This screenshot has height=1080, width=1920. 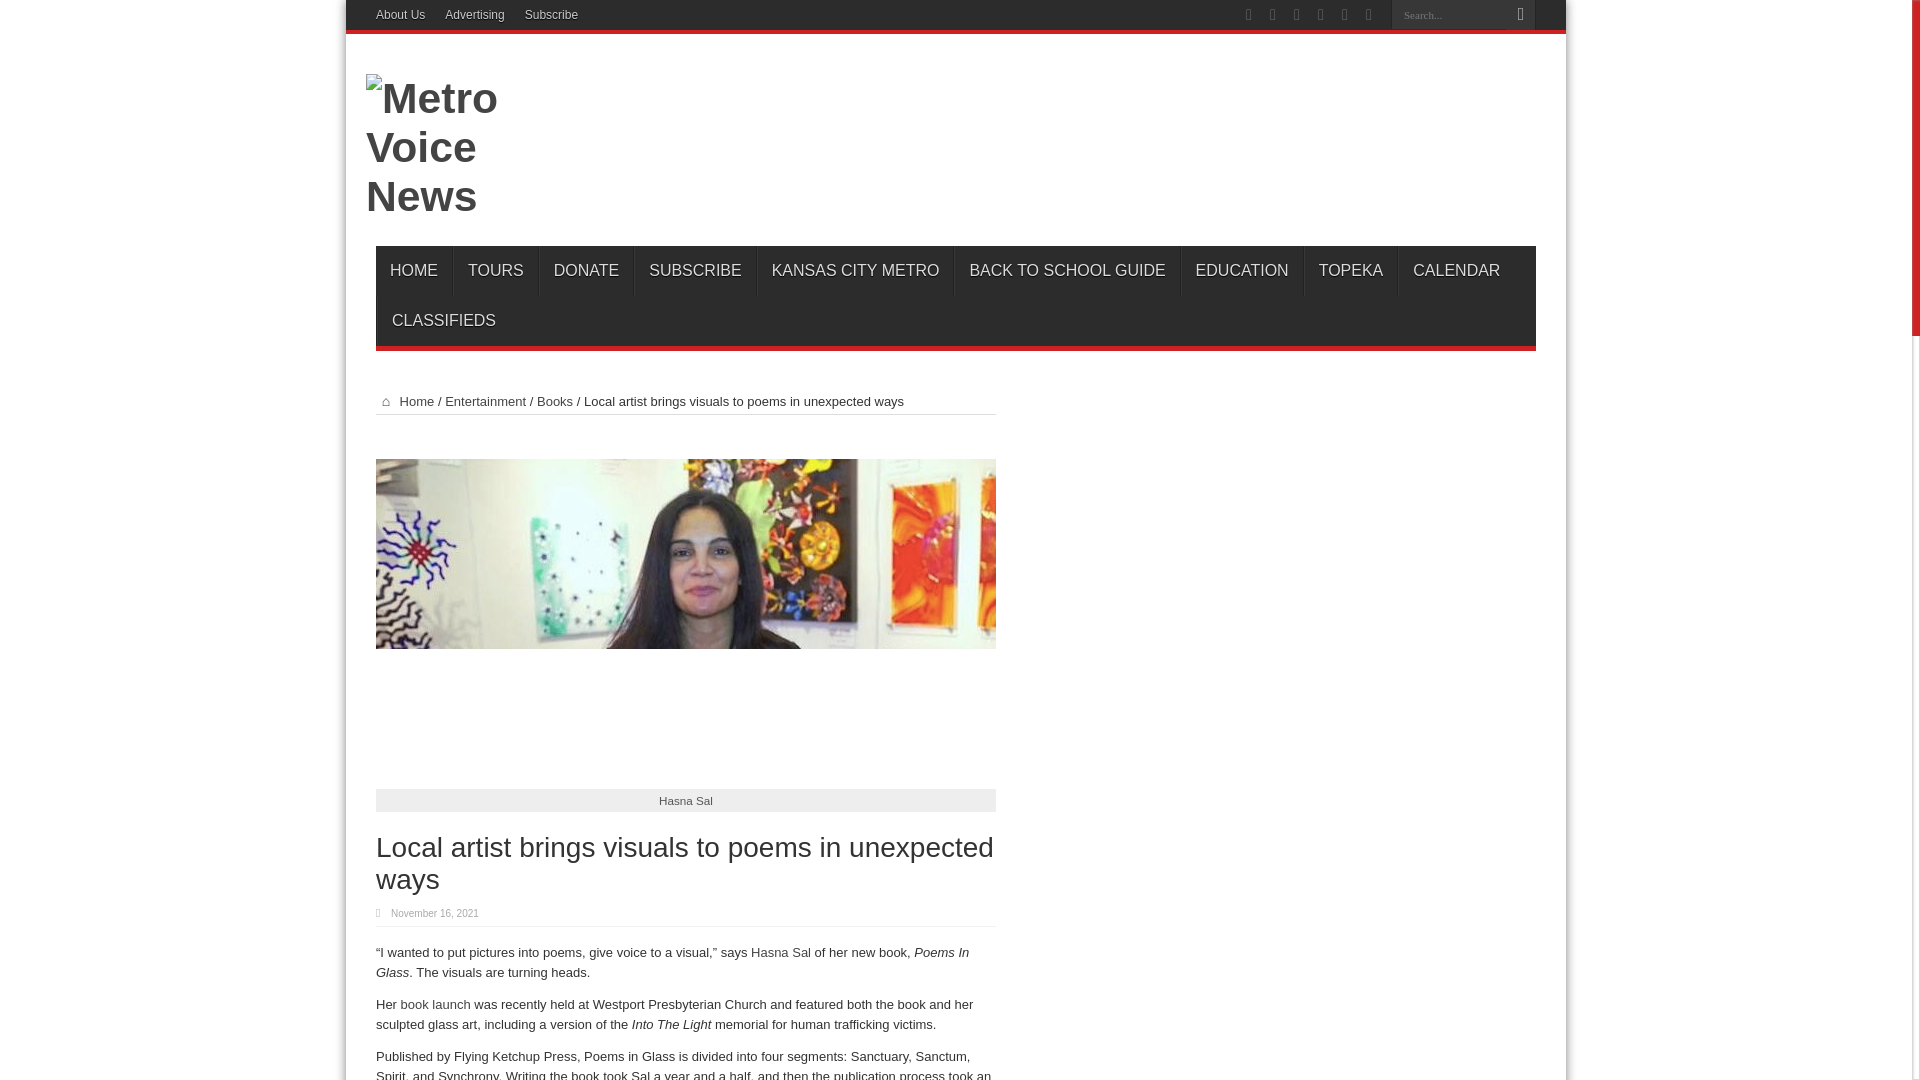 I want to click on Search..., so click(x=1448, y=14).